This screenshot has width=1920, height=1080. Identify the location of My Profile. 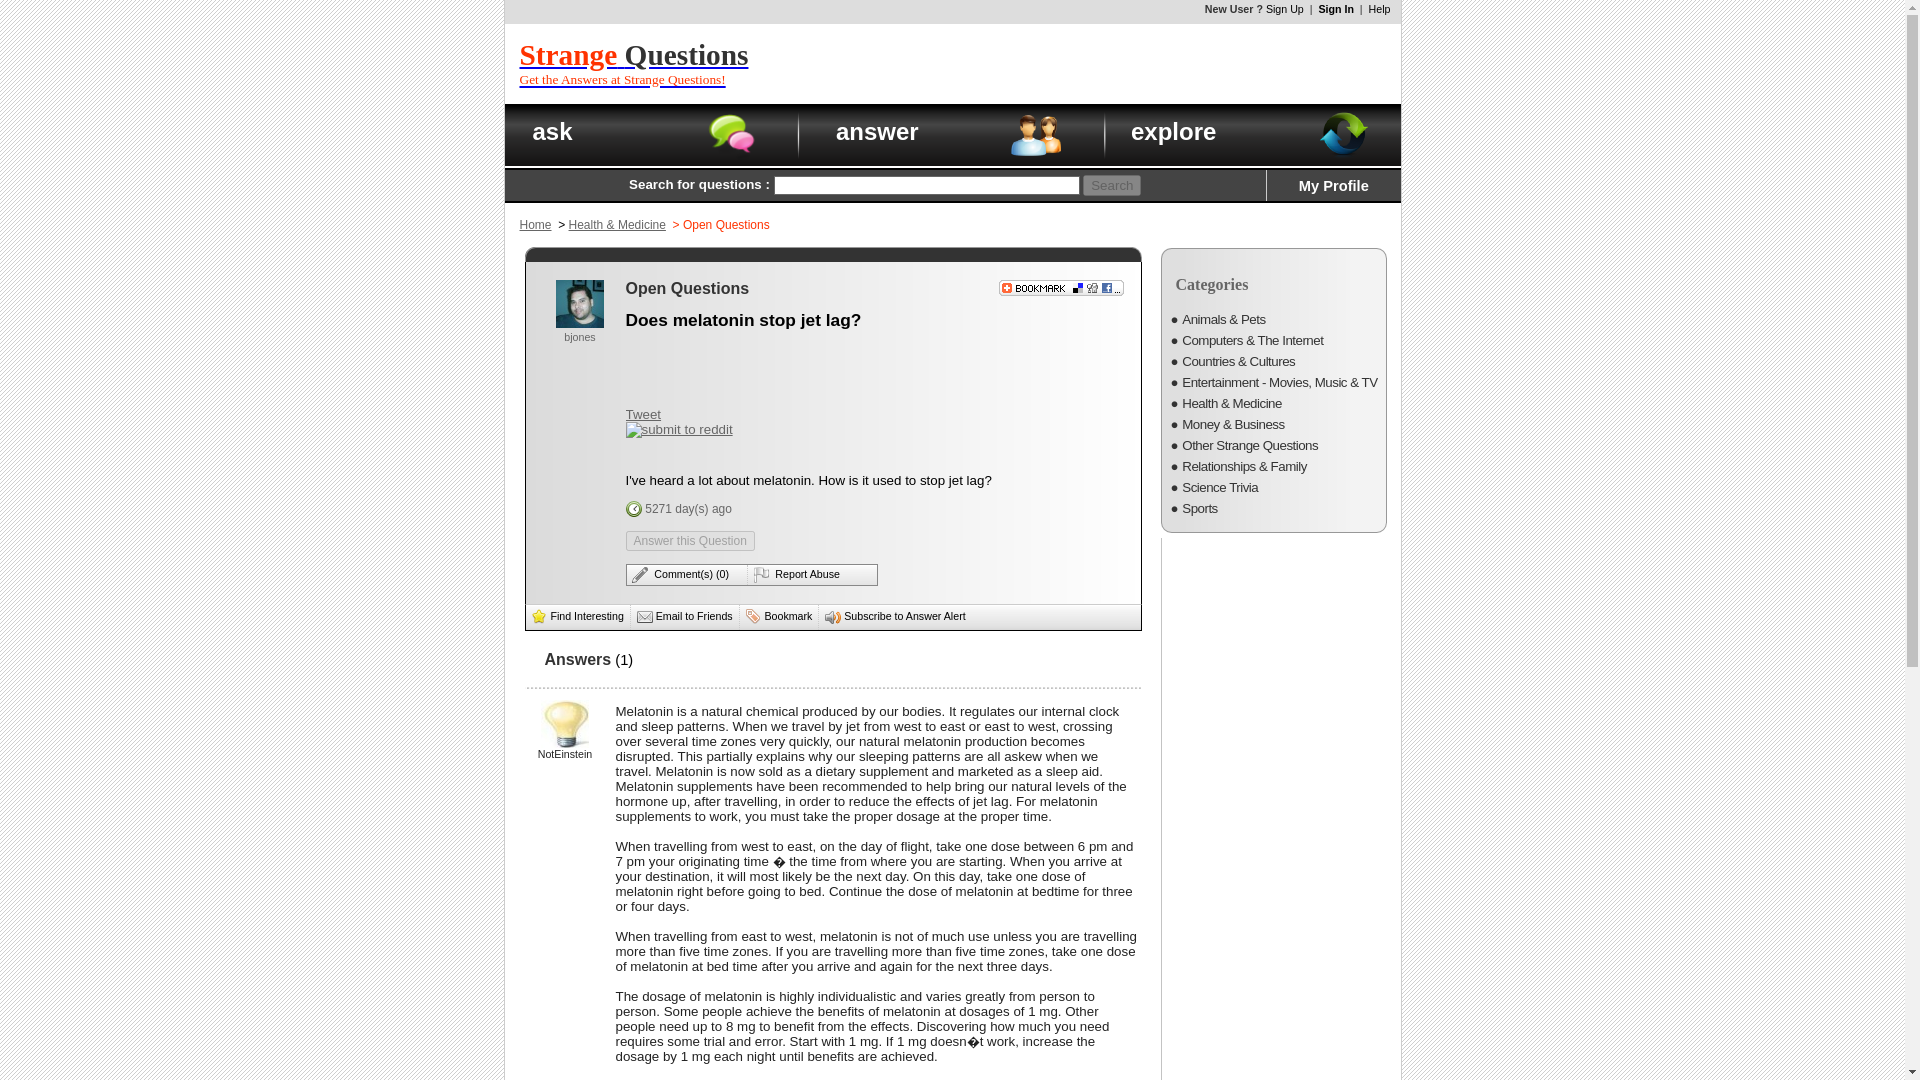
(536, 225).